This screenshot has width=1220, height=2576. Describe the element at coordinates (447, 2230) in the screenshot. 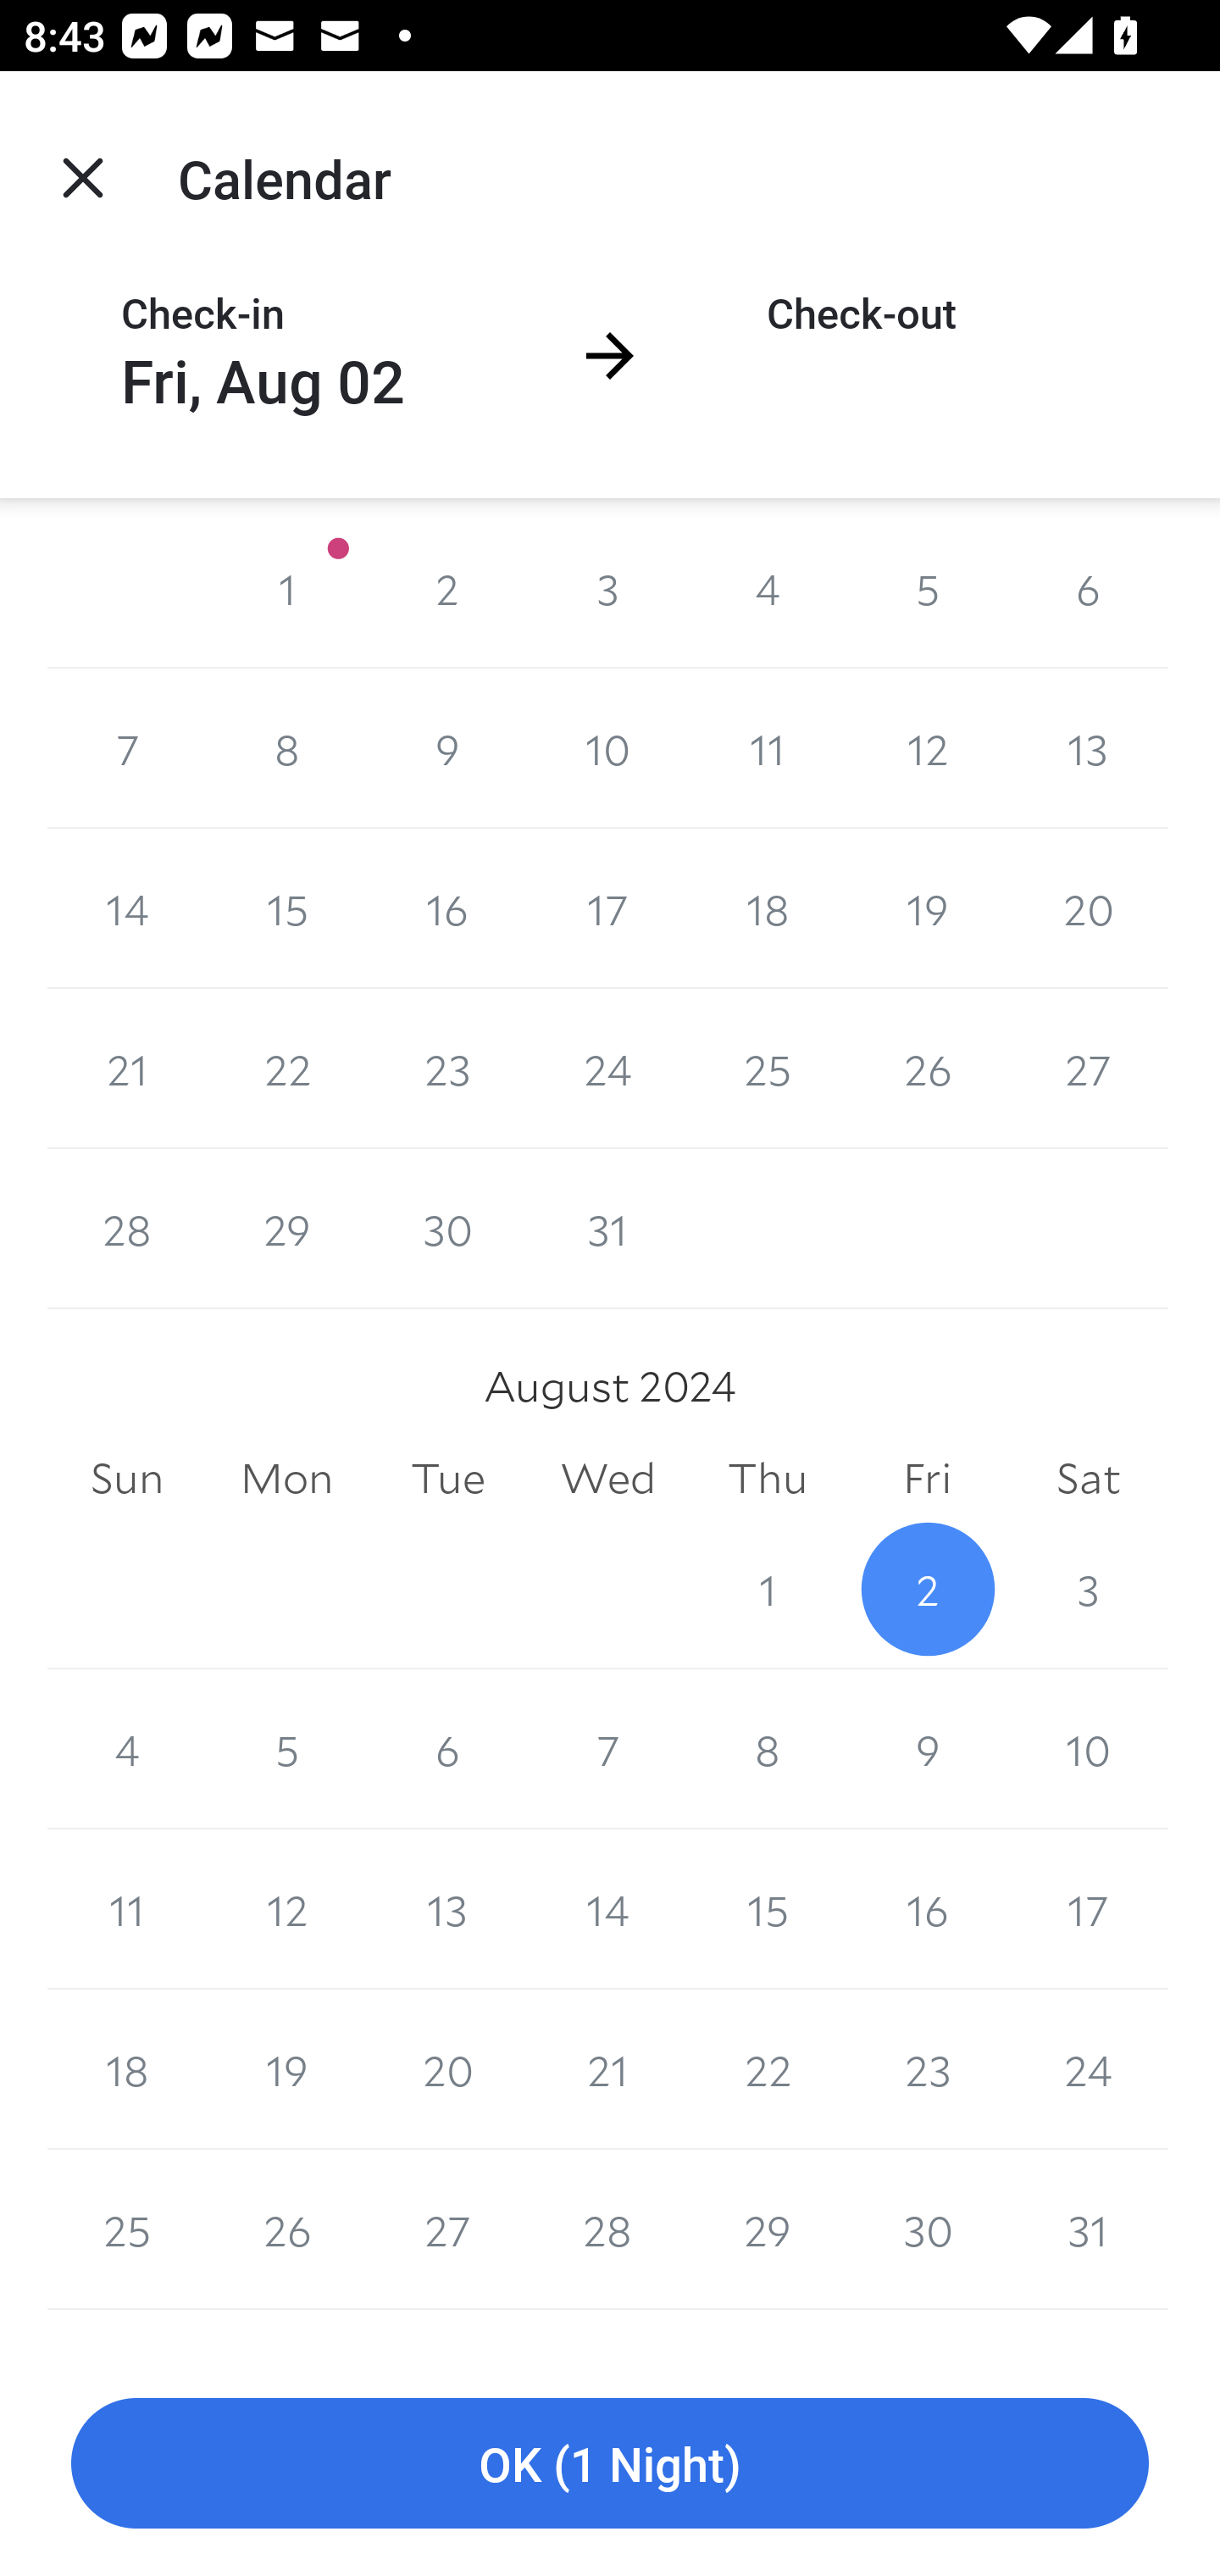

I see `27 27 August 2024` at that location.